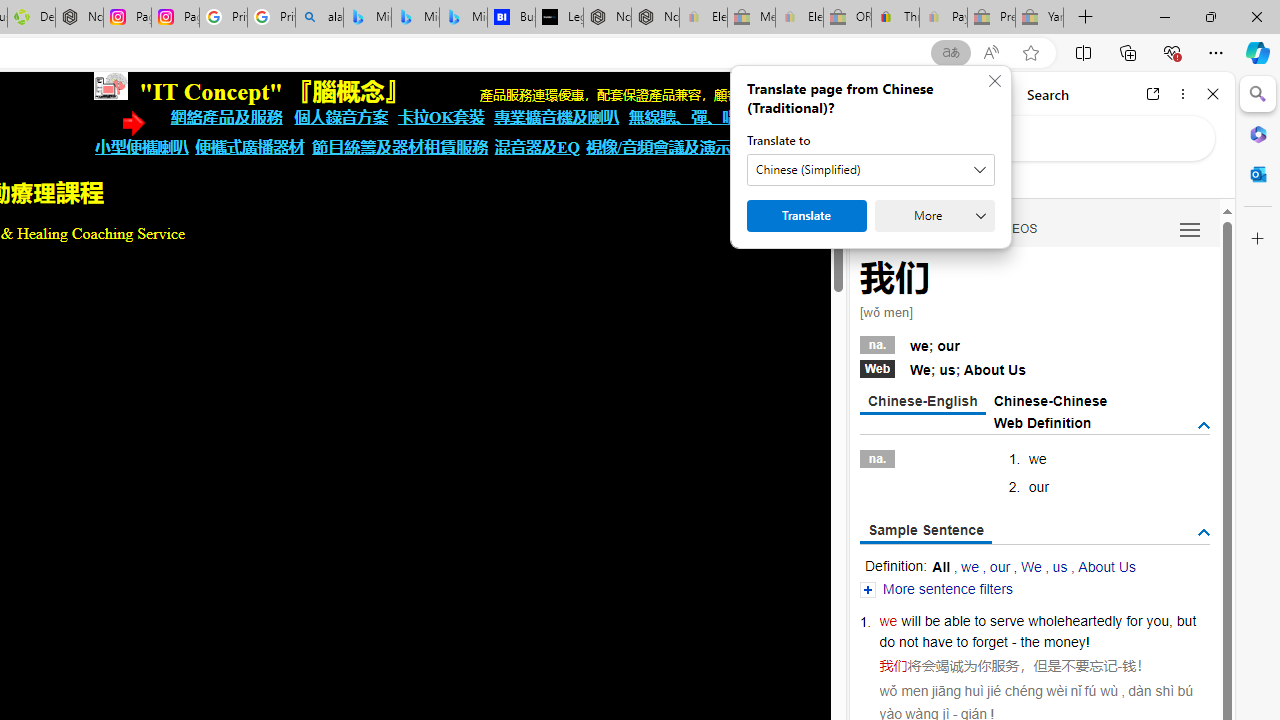 This screenshot has height=720, width=1280. What do you see at coordinates (1064, 642) in the screenshot?
I see `money` at bounding box center [1064, 642].